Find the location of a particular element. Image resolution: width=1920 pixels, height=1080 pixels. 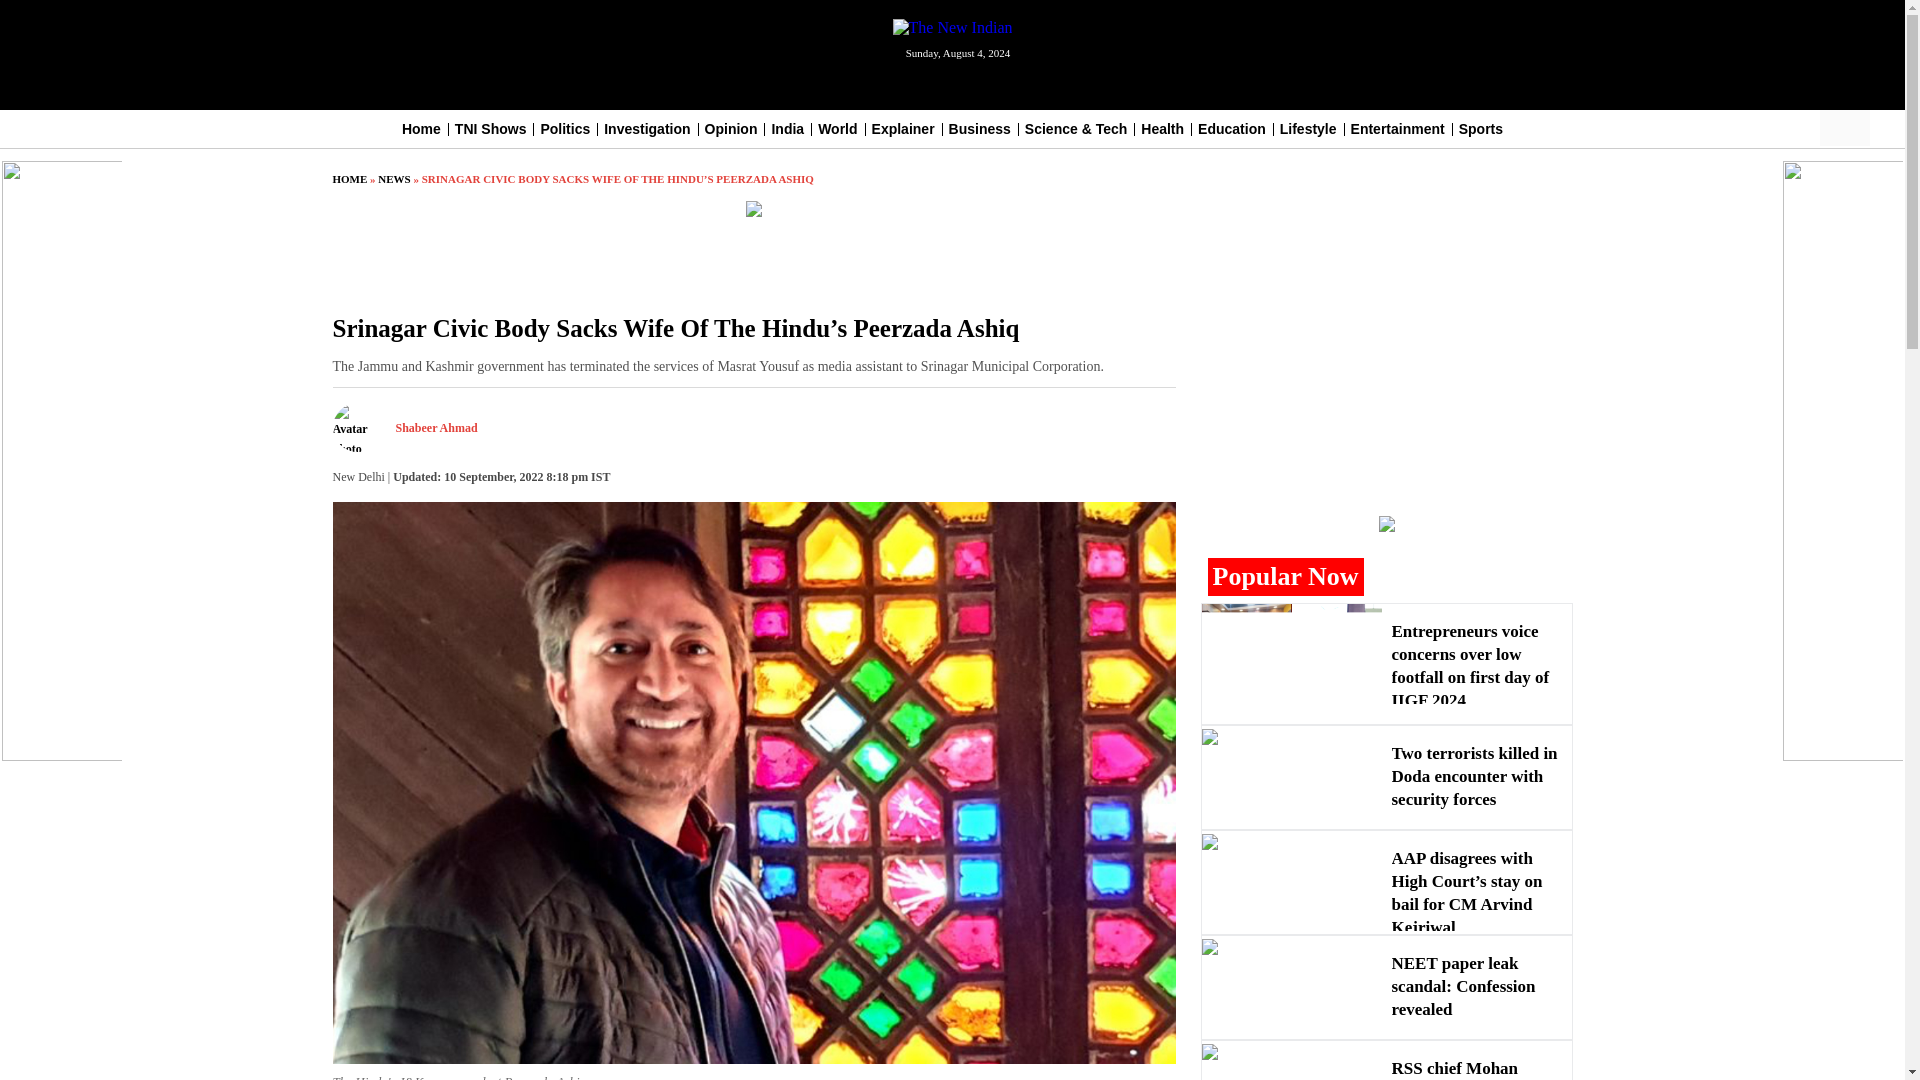

The New Indian is located at coordinates (952, 26).